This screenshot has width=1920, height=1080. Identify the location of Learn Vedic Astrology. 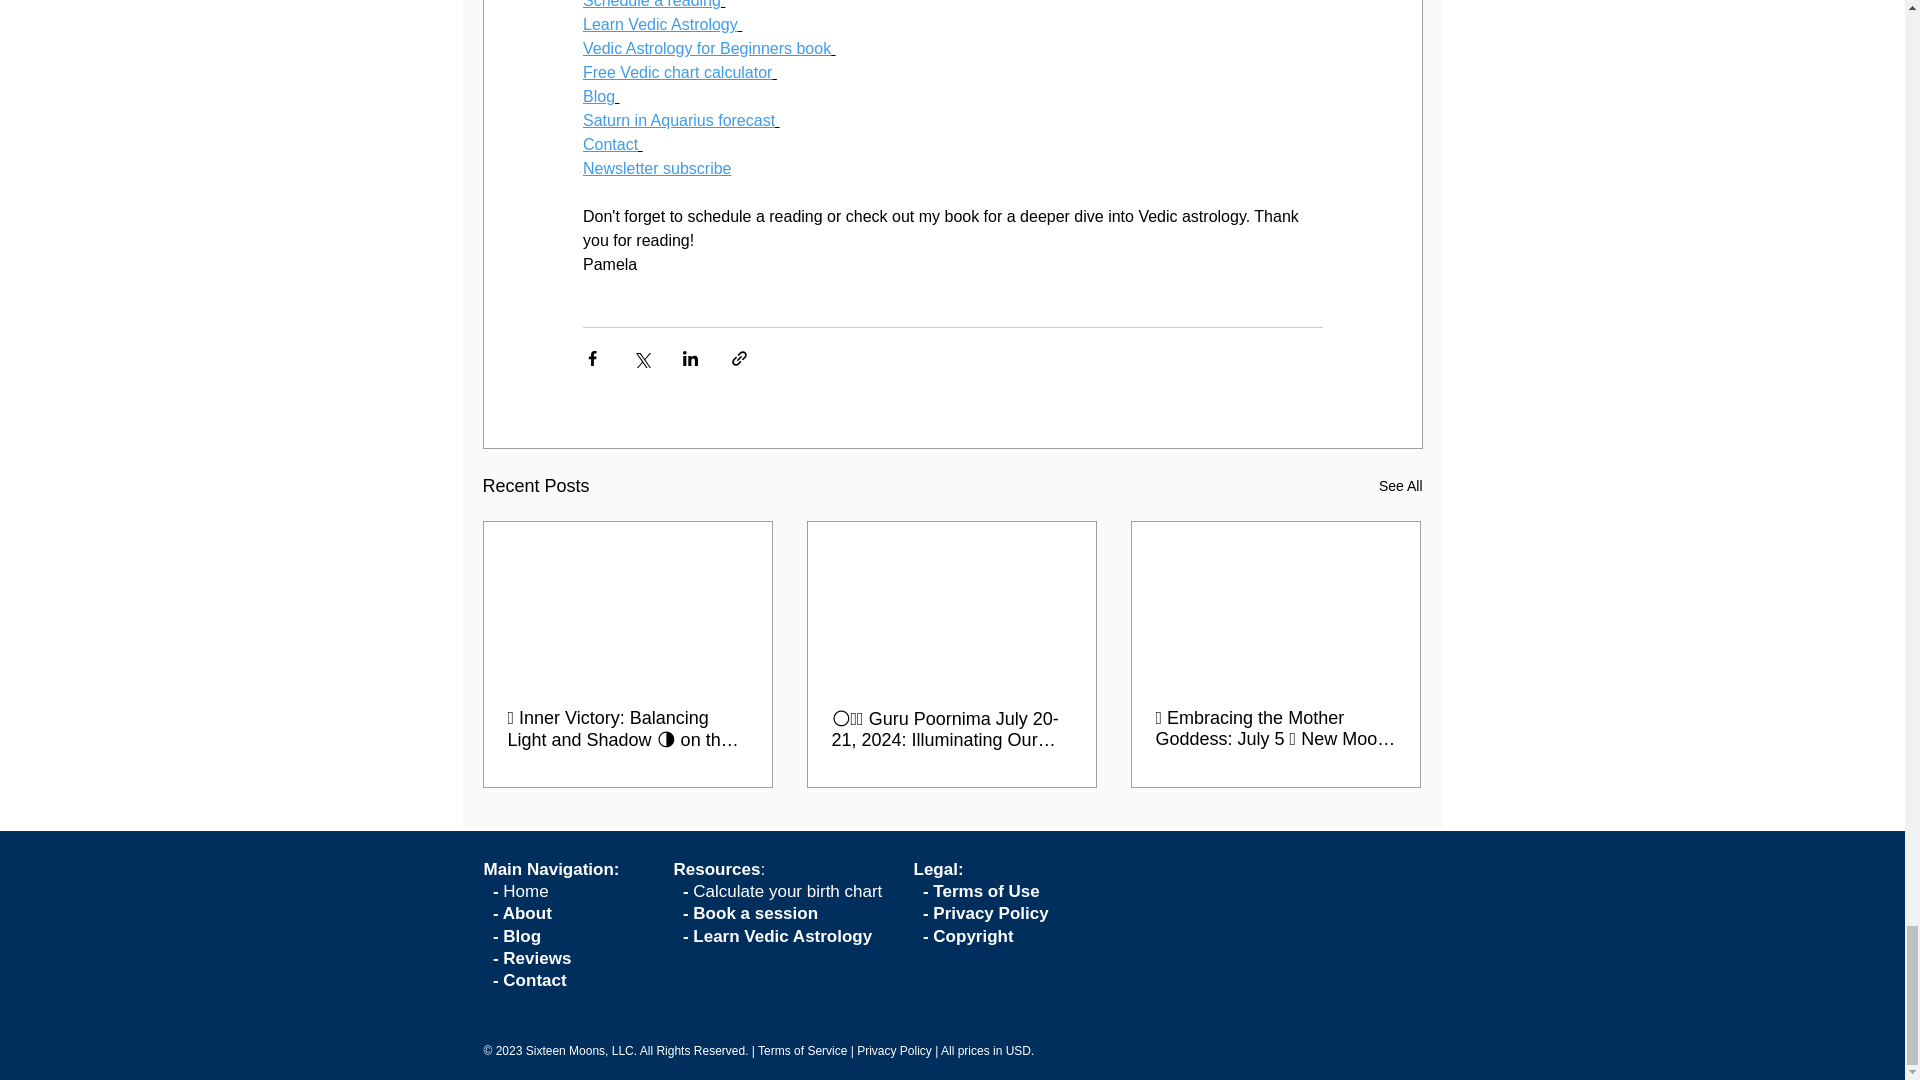
(659, 24).